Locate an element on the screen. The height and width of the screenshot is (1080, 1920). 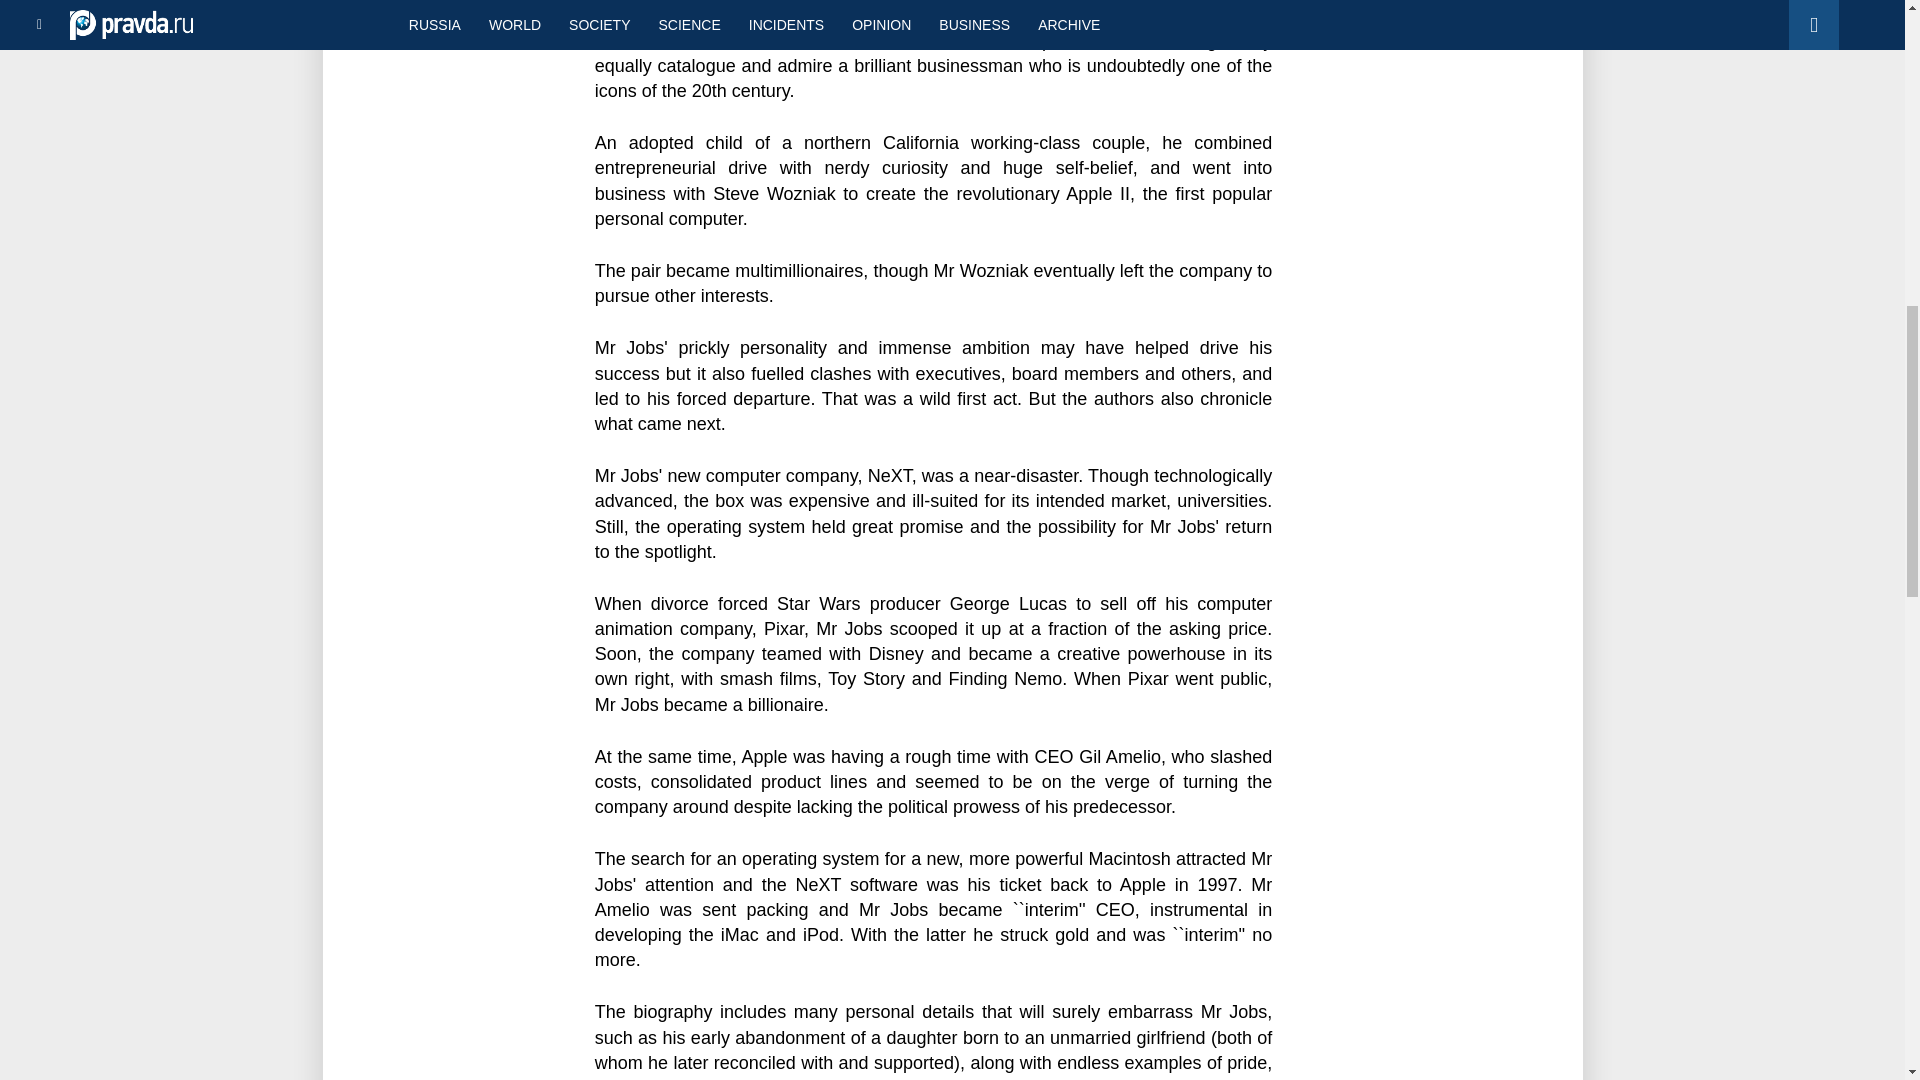
Ukraine loses another Abrams tank in special operation zone is located at coordinates (459, 6).